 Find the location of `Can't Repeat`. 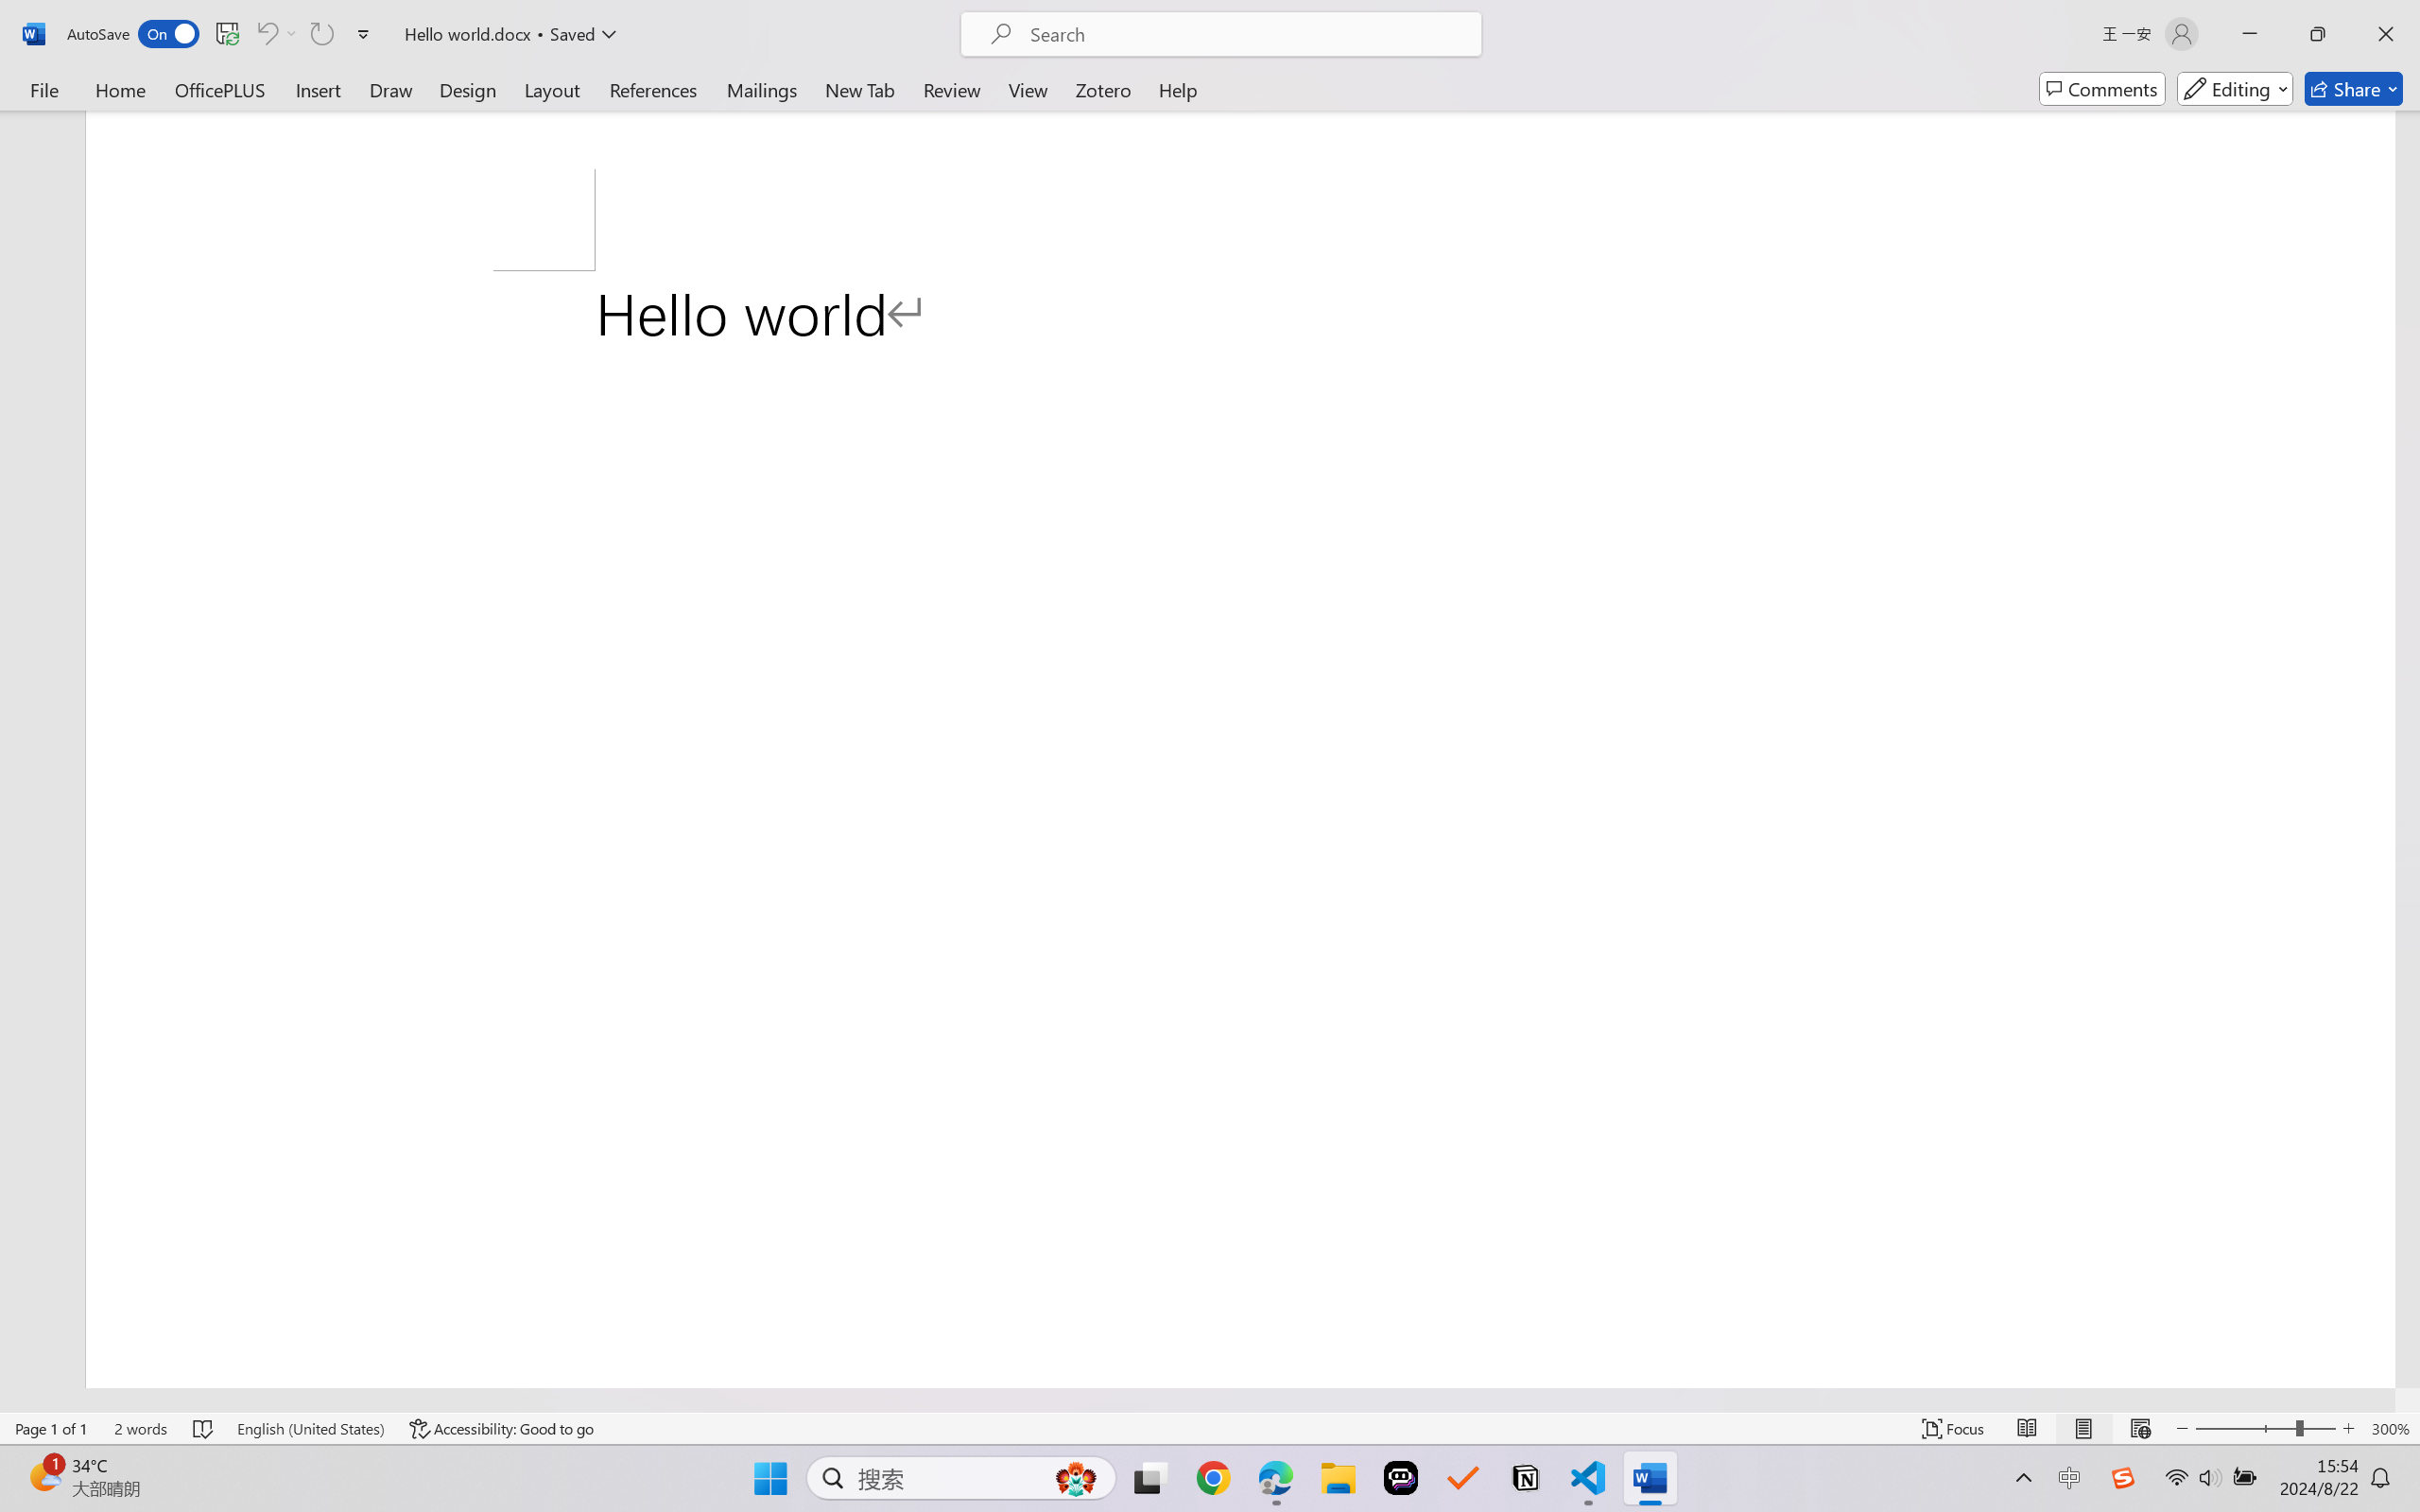

Can't Repeat is located at coordinates (321, 34).